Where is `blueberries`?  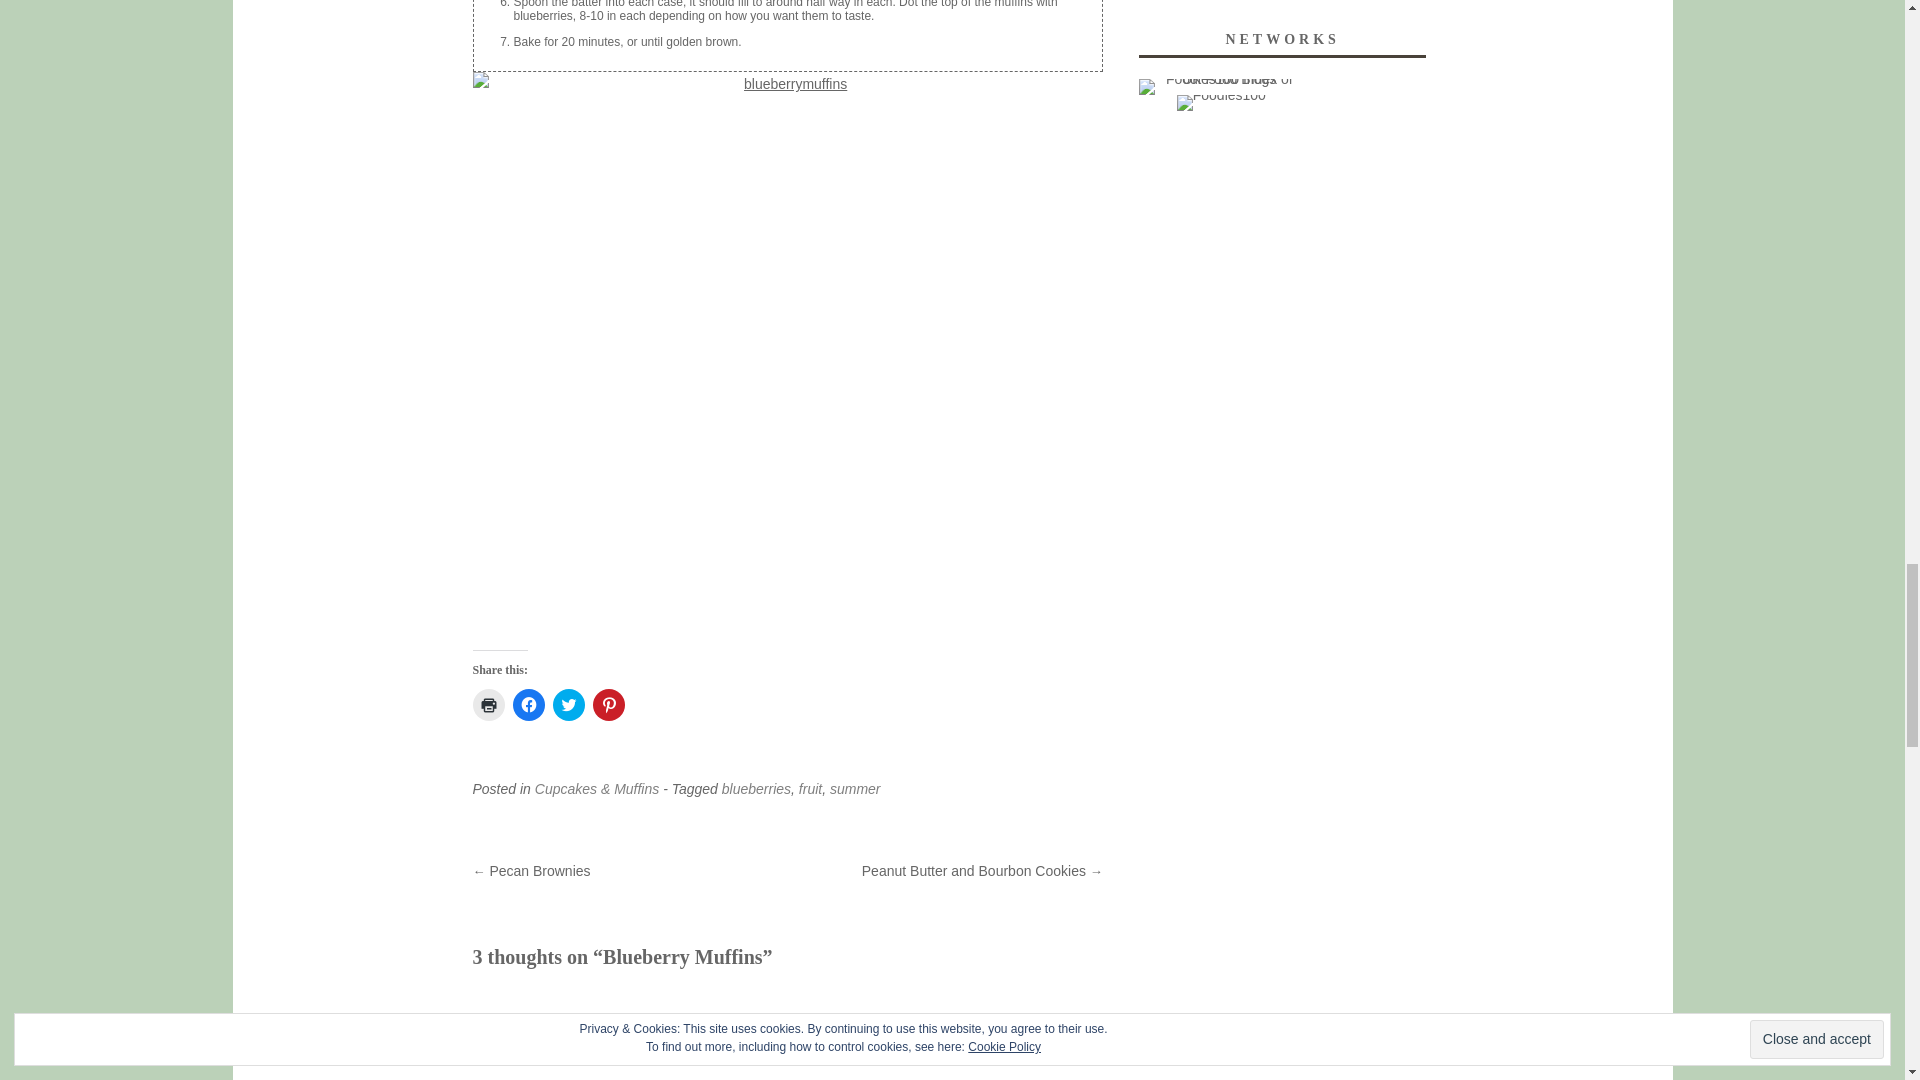
blueberries is located at coordinates (756, 788).